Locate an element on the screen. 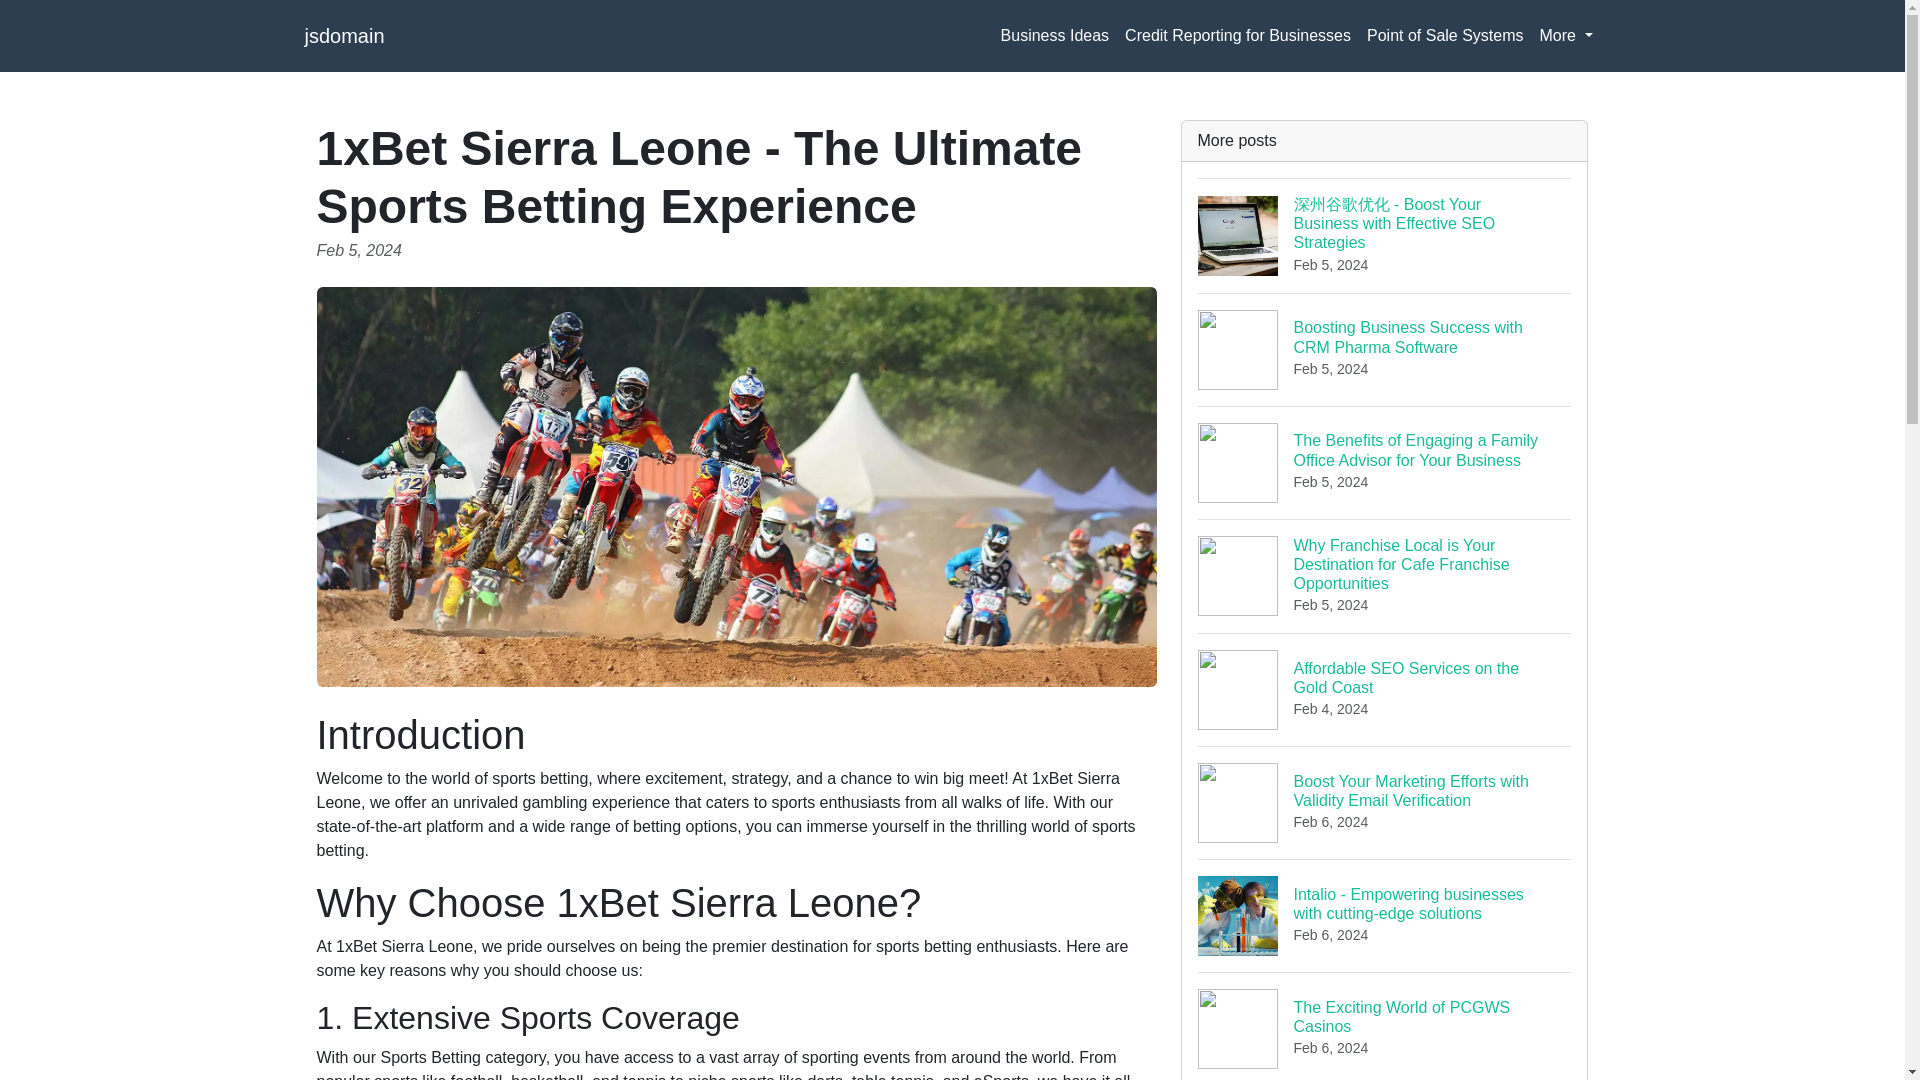 The image size is (1920, 1080). Credit Reporting for Businesses is located at coordinates (1446, 36).